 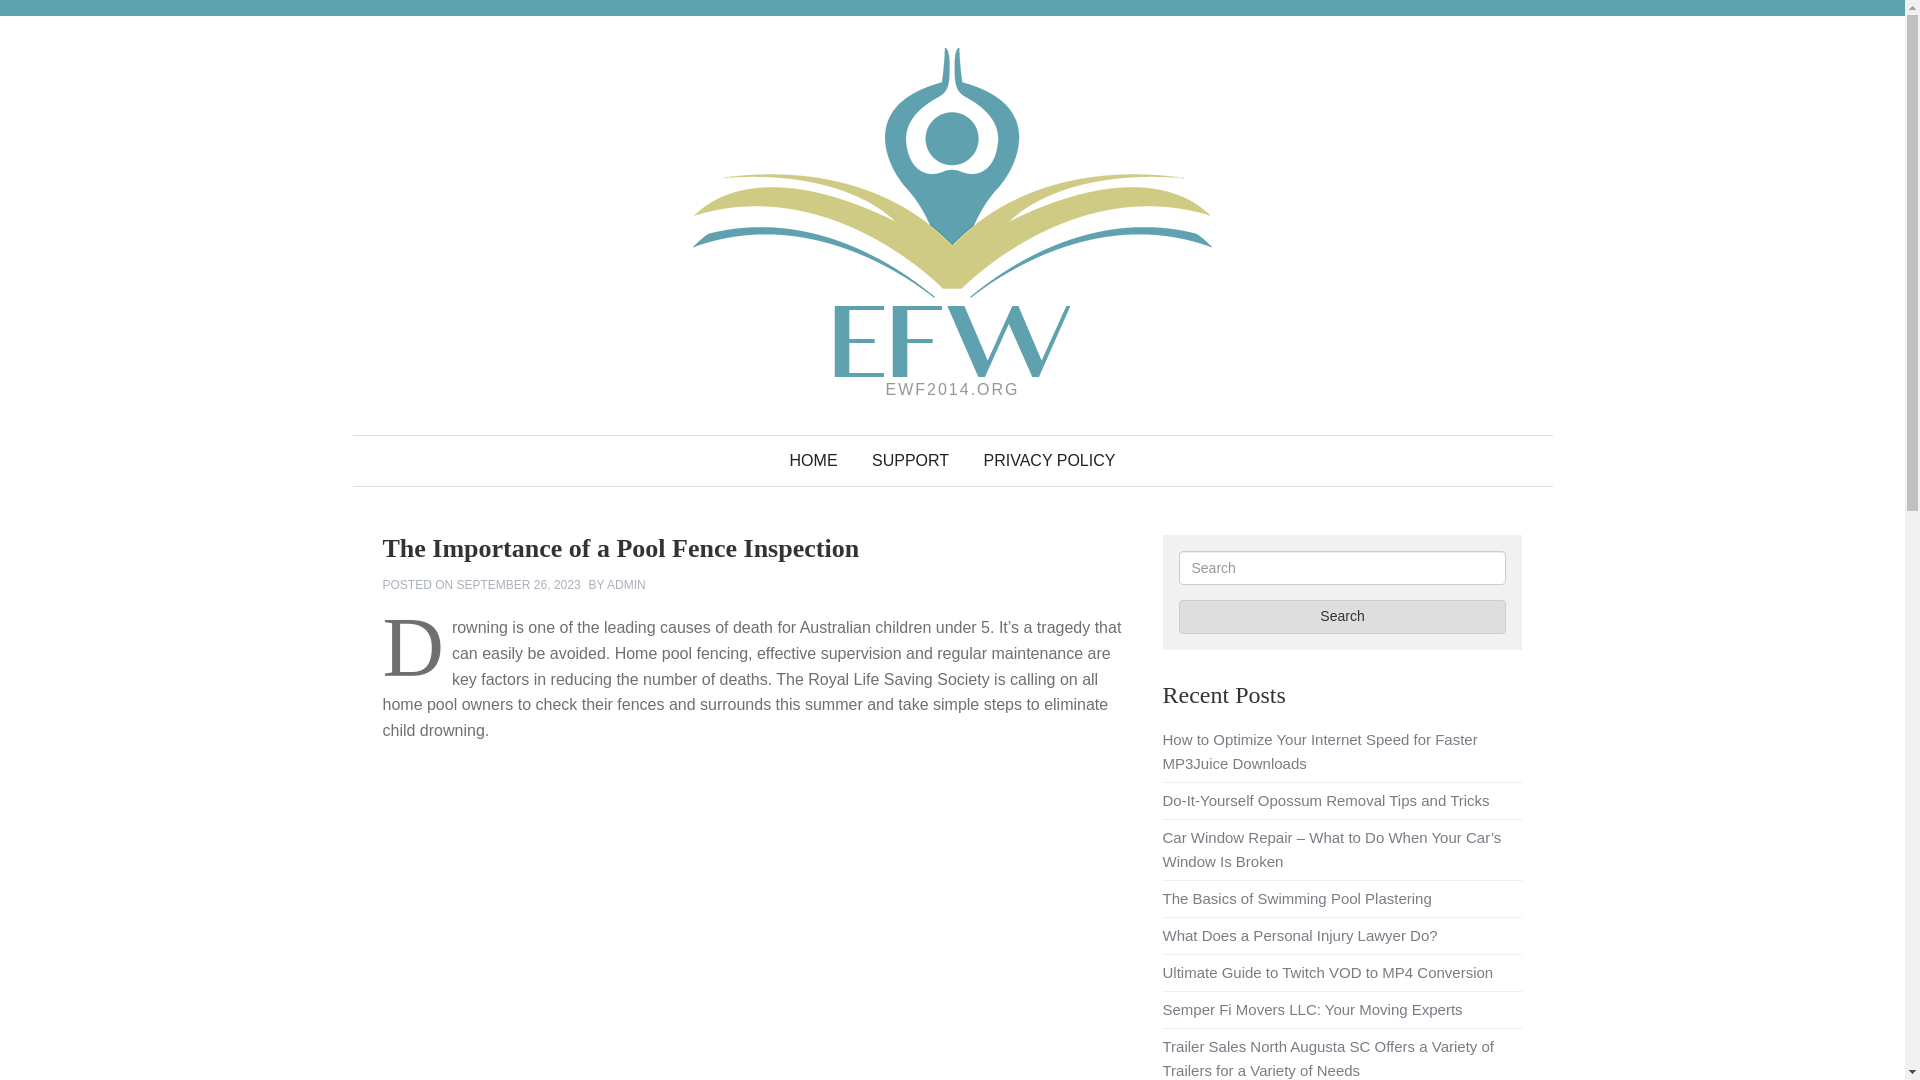 I want to click on The Basics of Swimming Pool Plastering, so click(x=1296, y=898).